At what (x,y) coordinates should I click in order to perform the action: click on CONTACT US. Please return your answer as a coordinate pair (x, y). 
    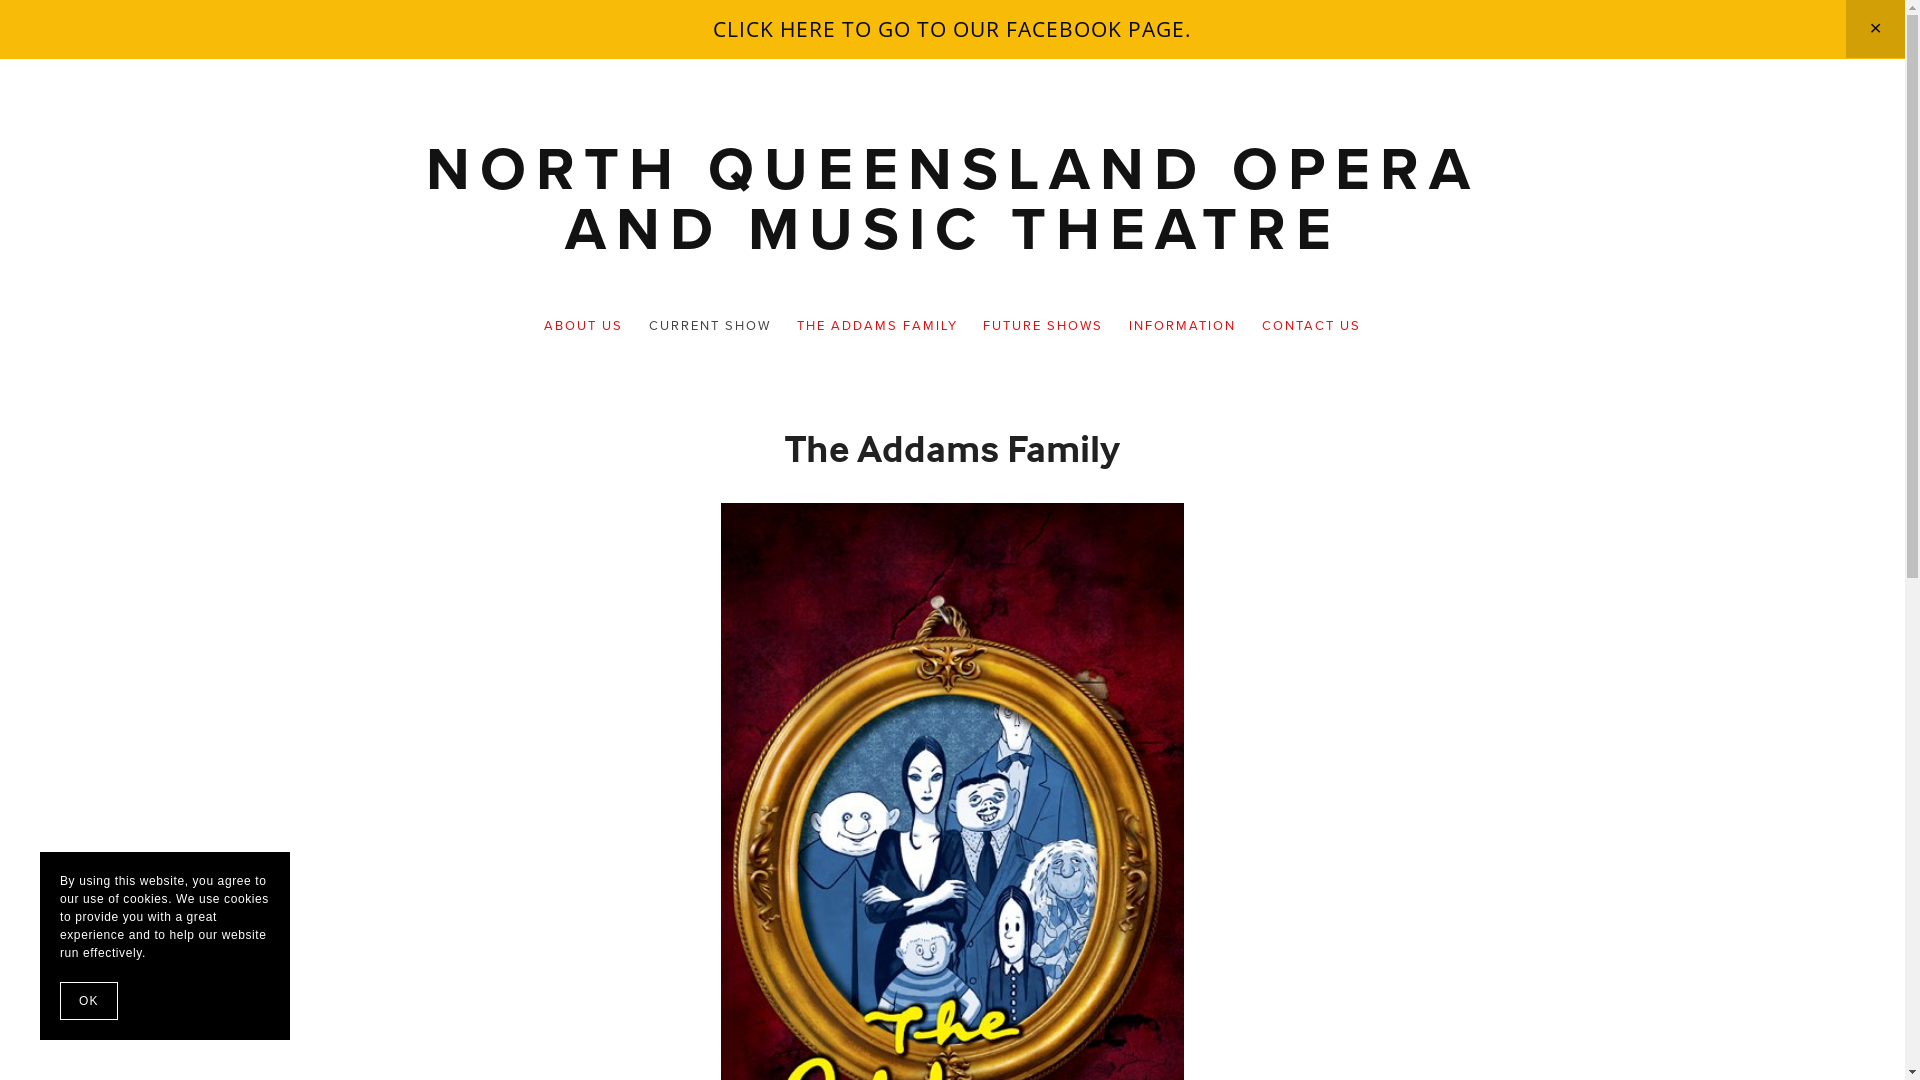
    Looking at the image, I should click on (1312, 326).